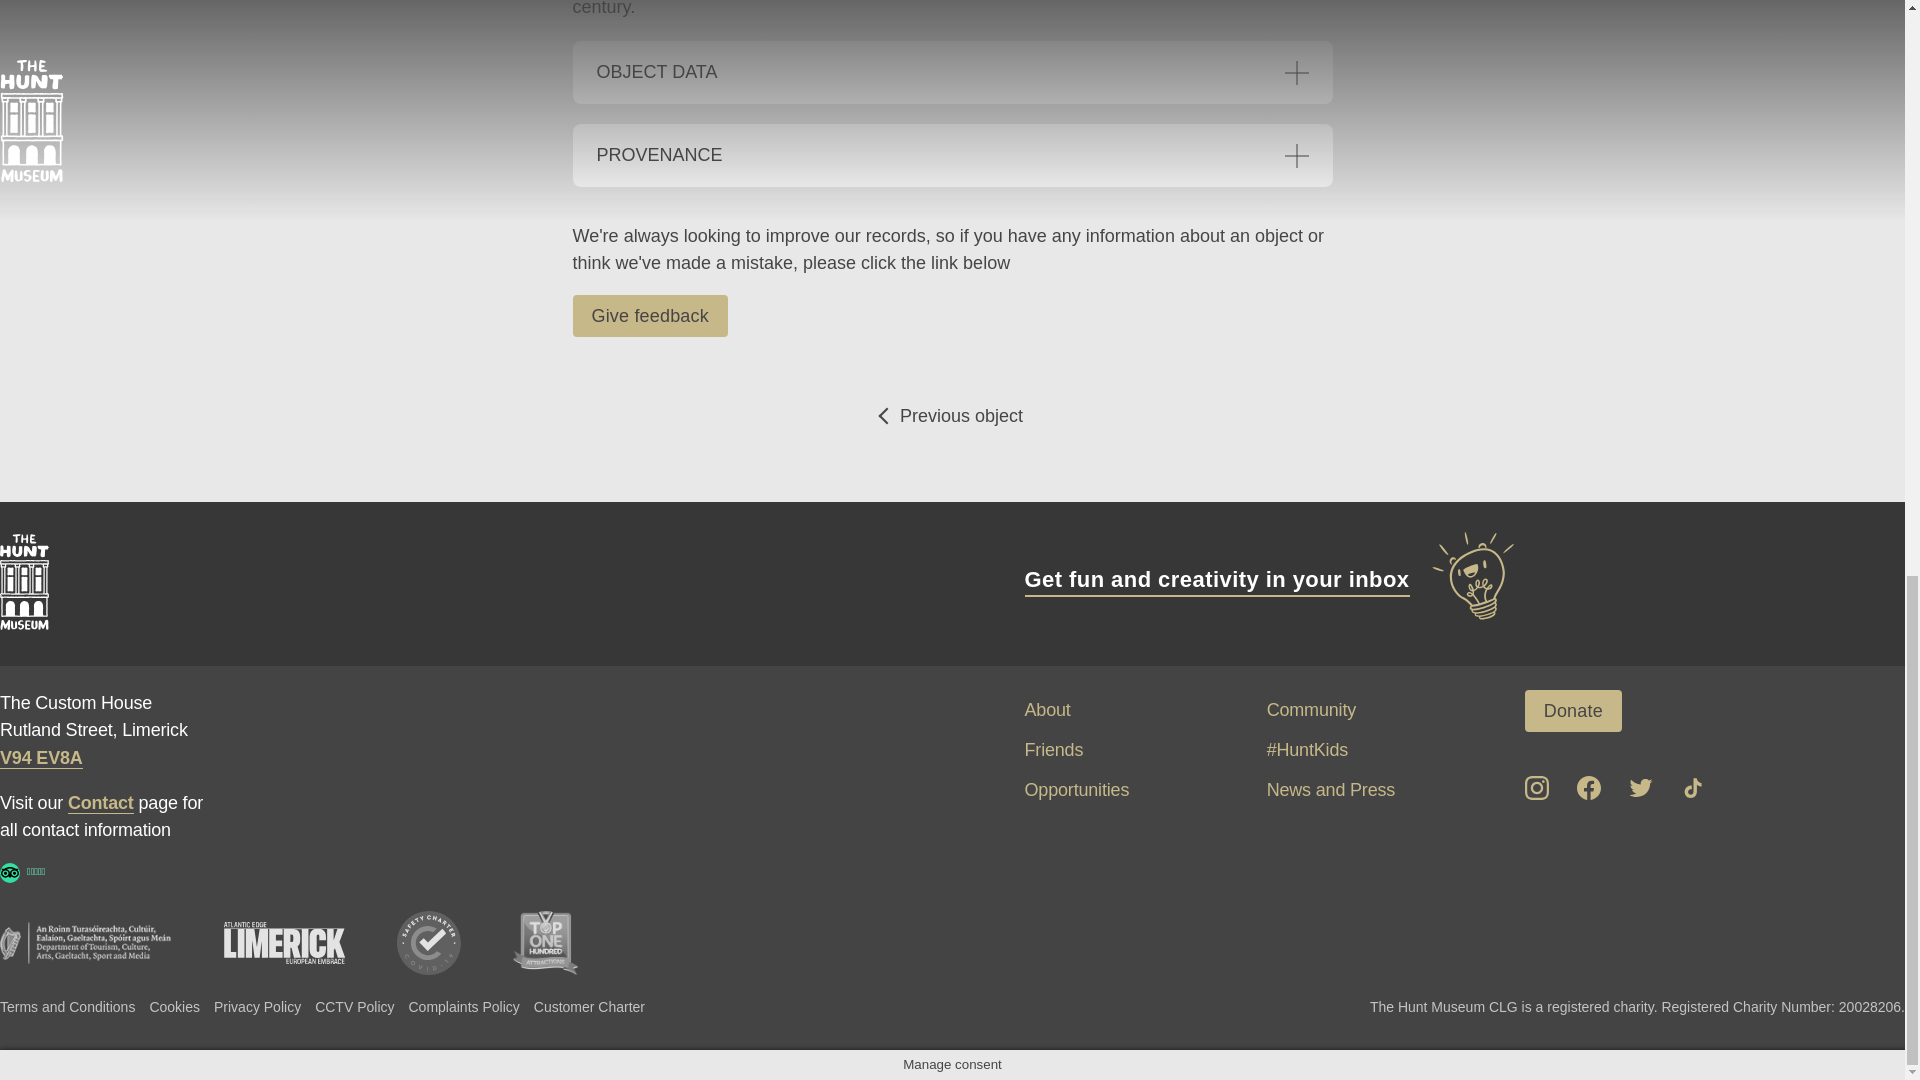 The image size is (1920, 1080). What do you see at coordinates (1573, 711) in the screenshot?
I see `Donate` at bounding box center [1573, 711].